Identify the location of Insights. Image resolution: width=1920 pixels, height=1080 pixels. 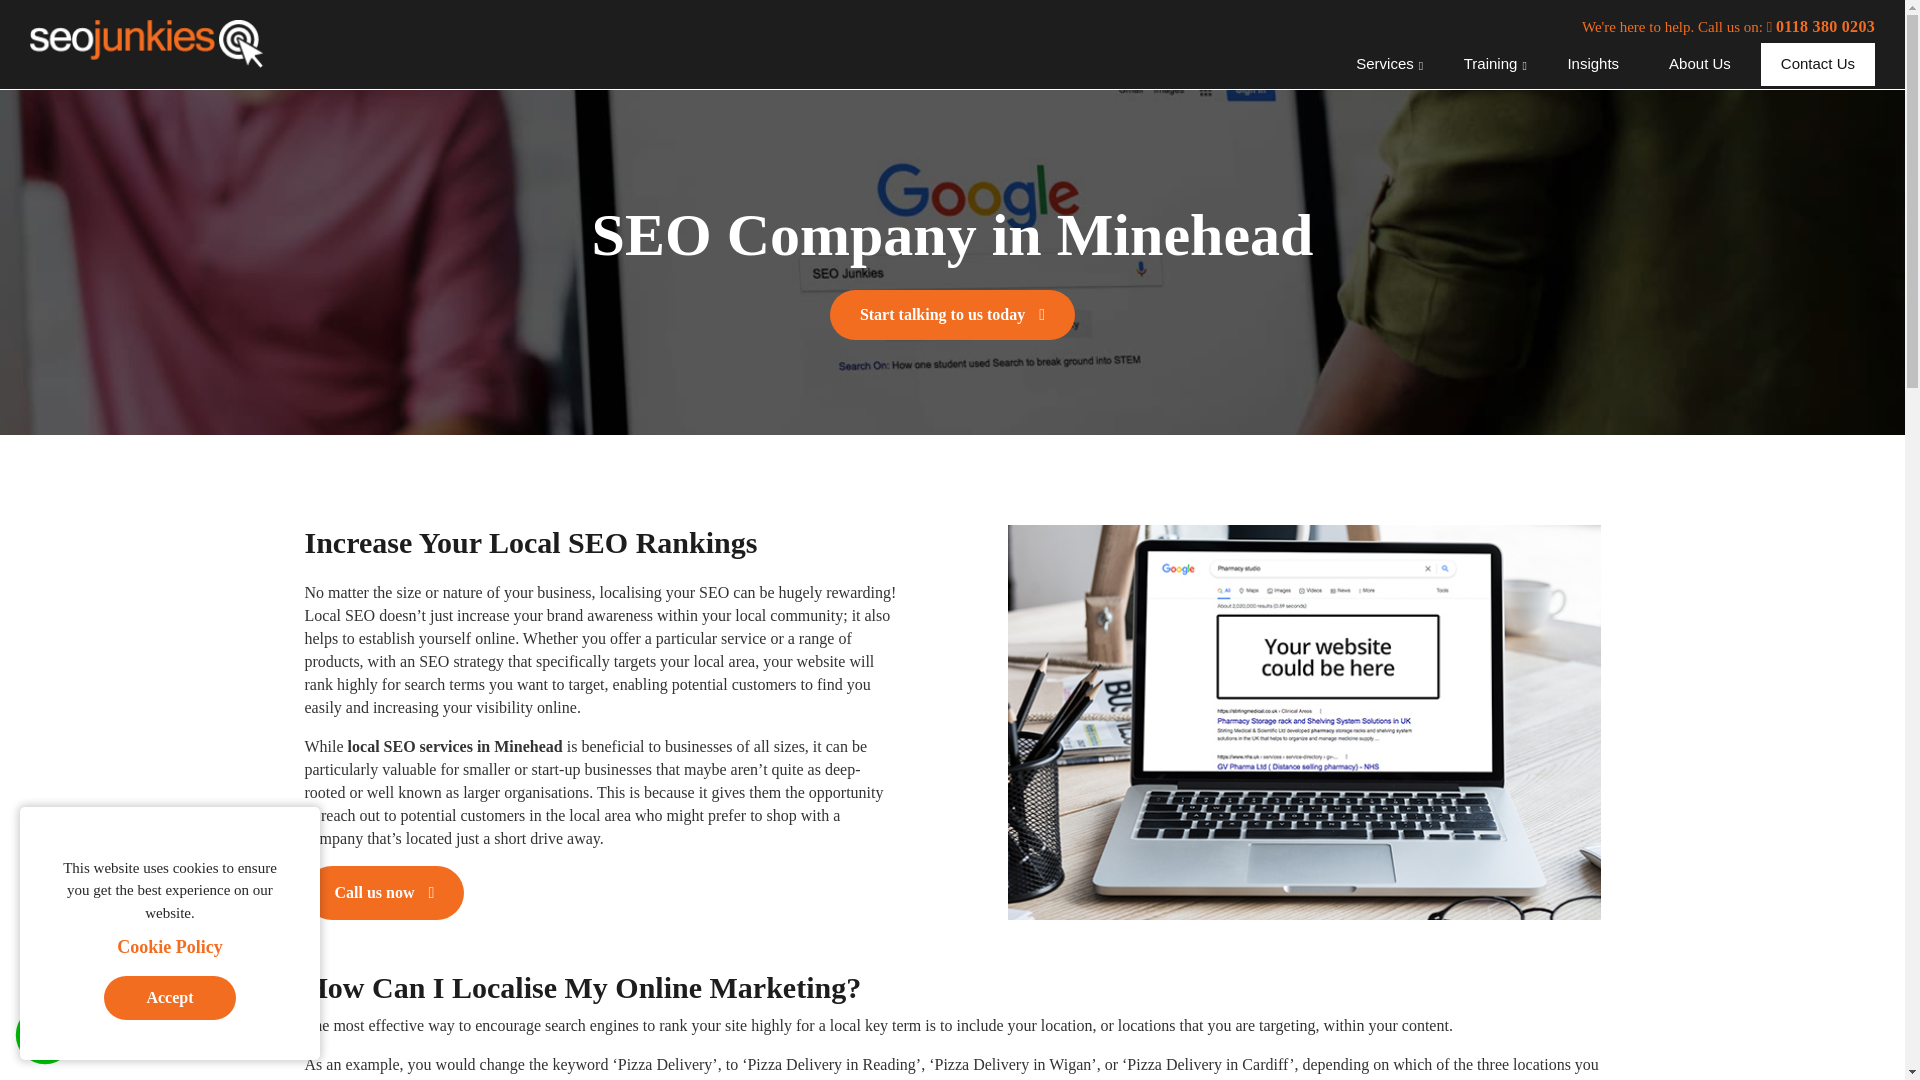
(1593, 64).